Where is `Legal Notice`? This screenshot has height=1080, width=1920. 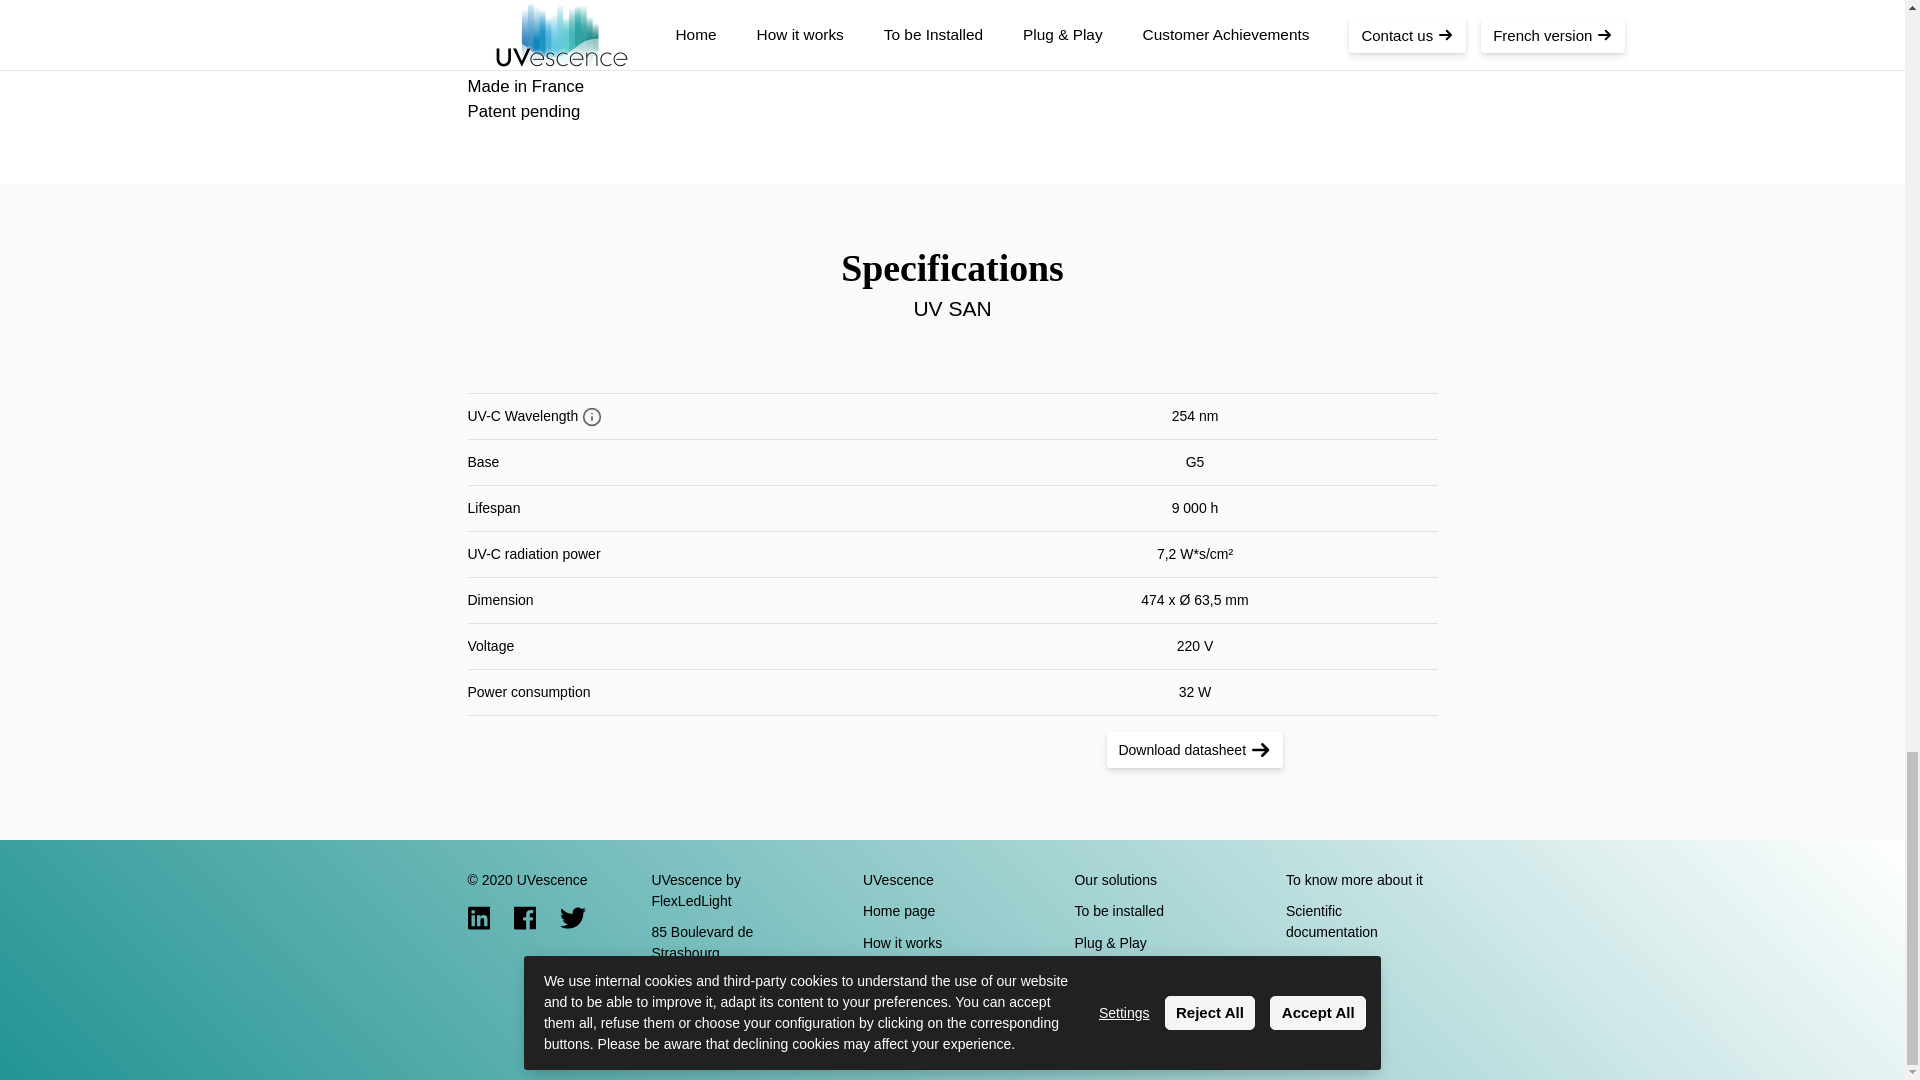 Legal Notice is located at coordinates (1362, 996).